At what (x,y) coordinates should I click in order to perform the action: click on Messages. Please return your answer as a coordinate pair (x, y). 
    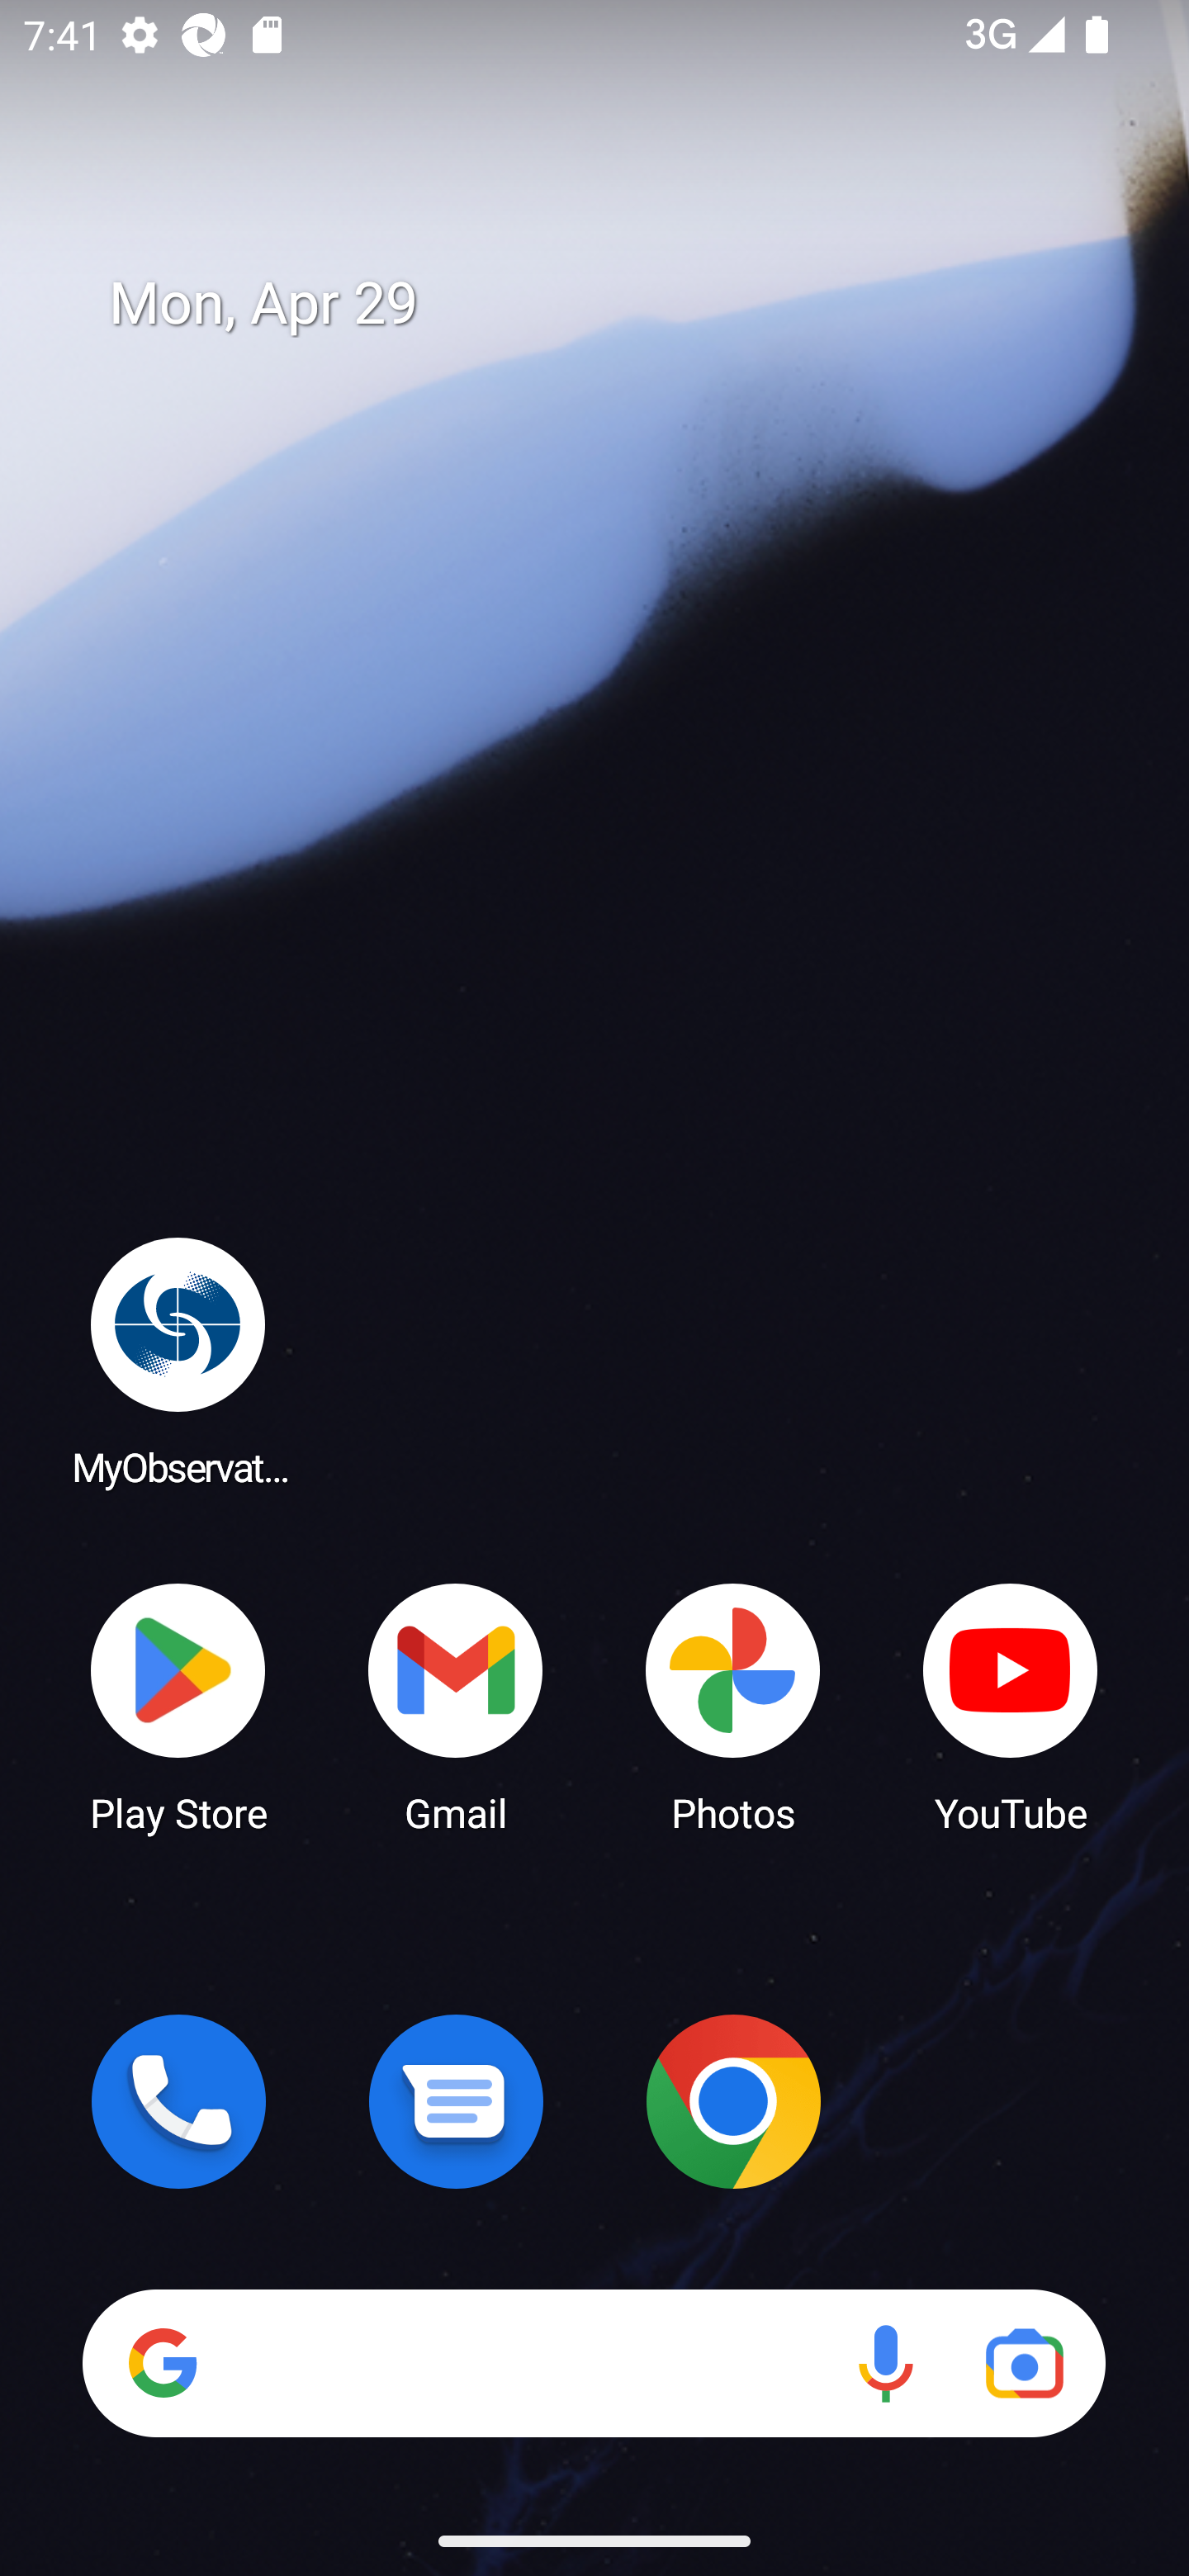
    Looking at the image, I should click on (456, 2101).